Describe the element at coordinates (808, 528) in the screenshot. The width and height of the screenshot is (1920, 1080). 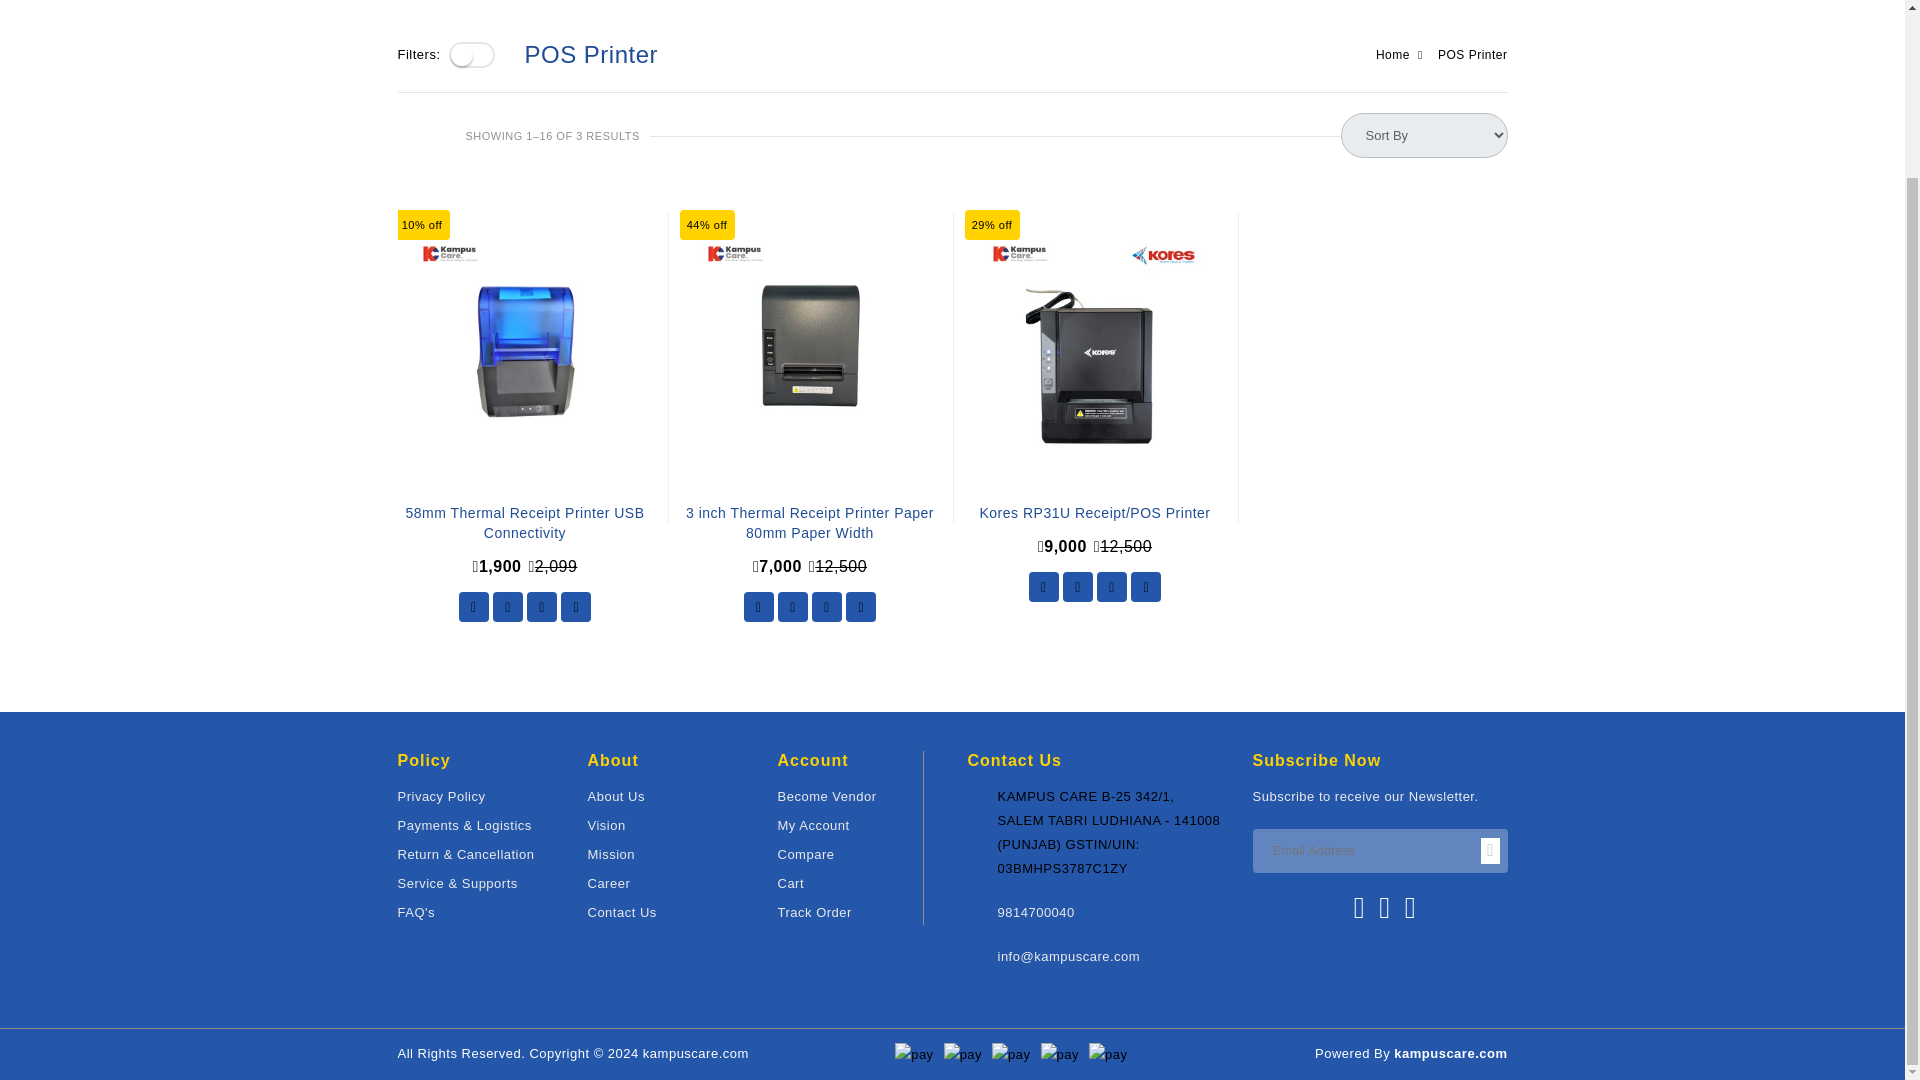
I see `3 inch Thermal Receipt Printer Paper 80mm Paper Width` at that location.